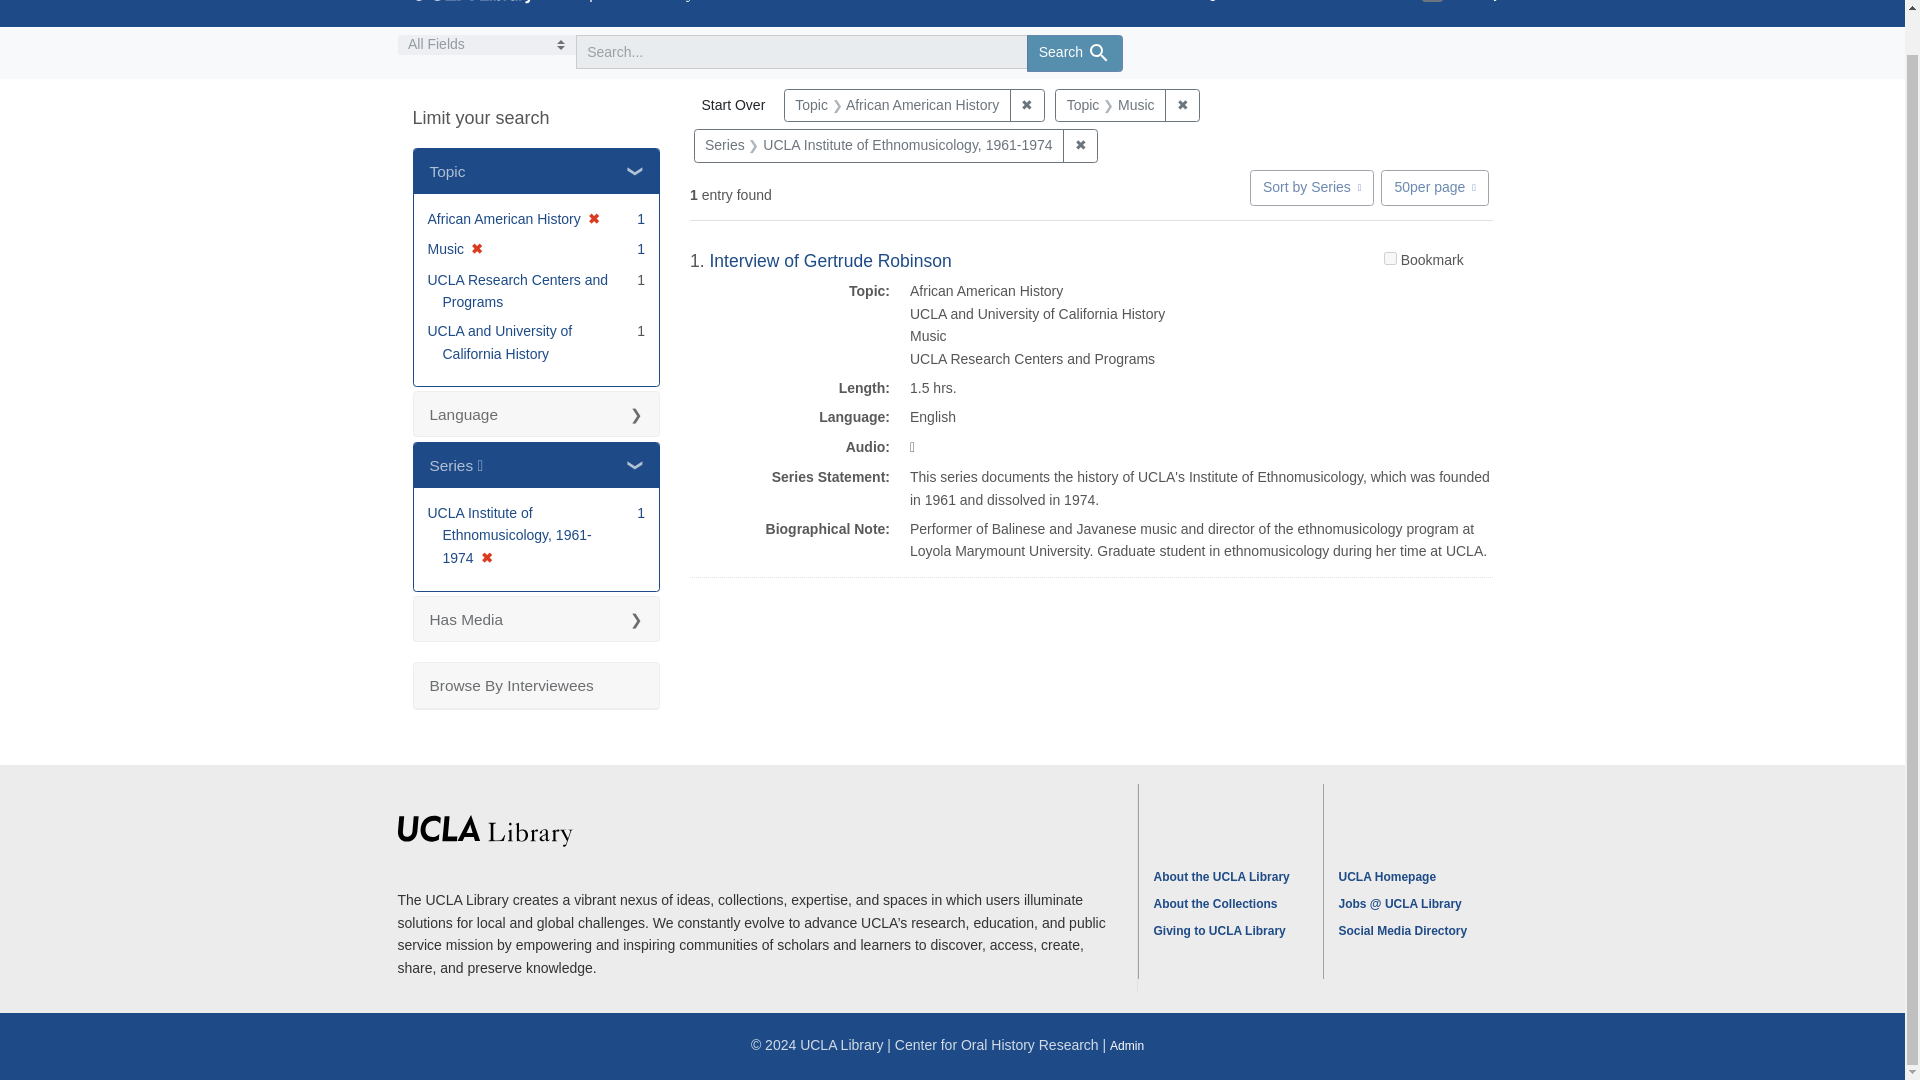  I want to click on Sort by Series, so click(1312, 186).